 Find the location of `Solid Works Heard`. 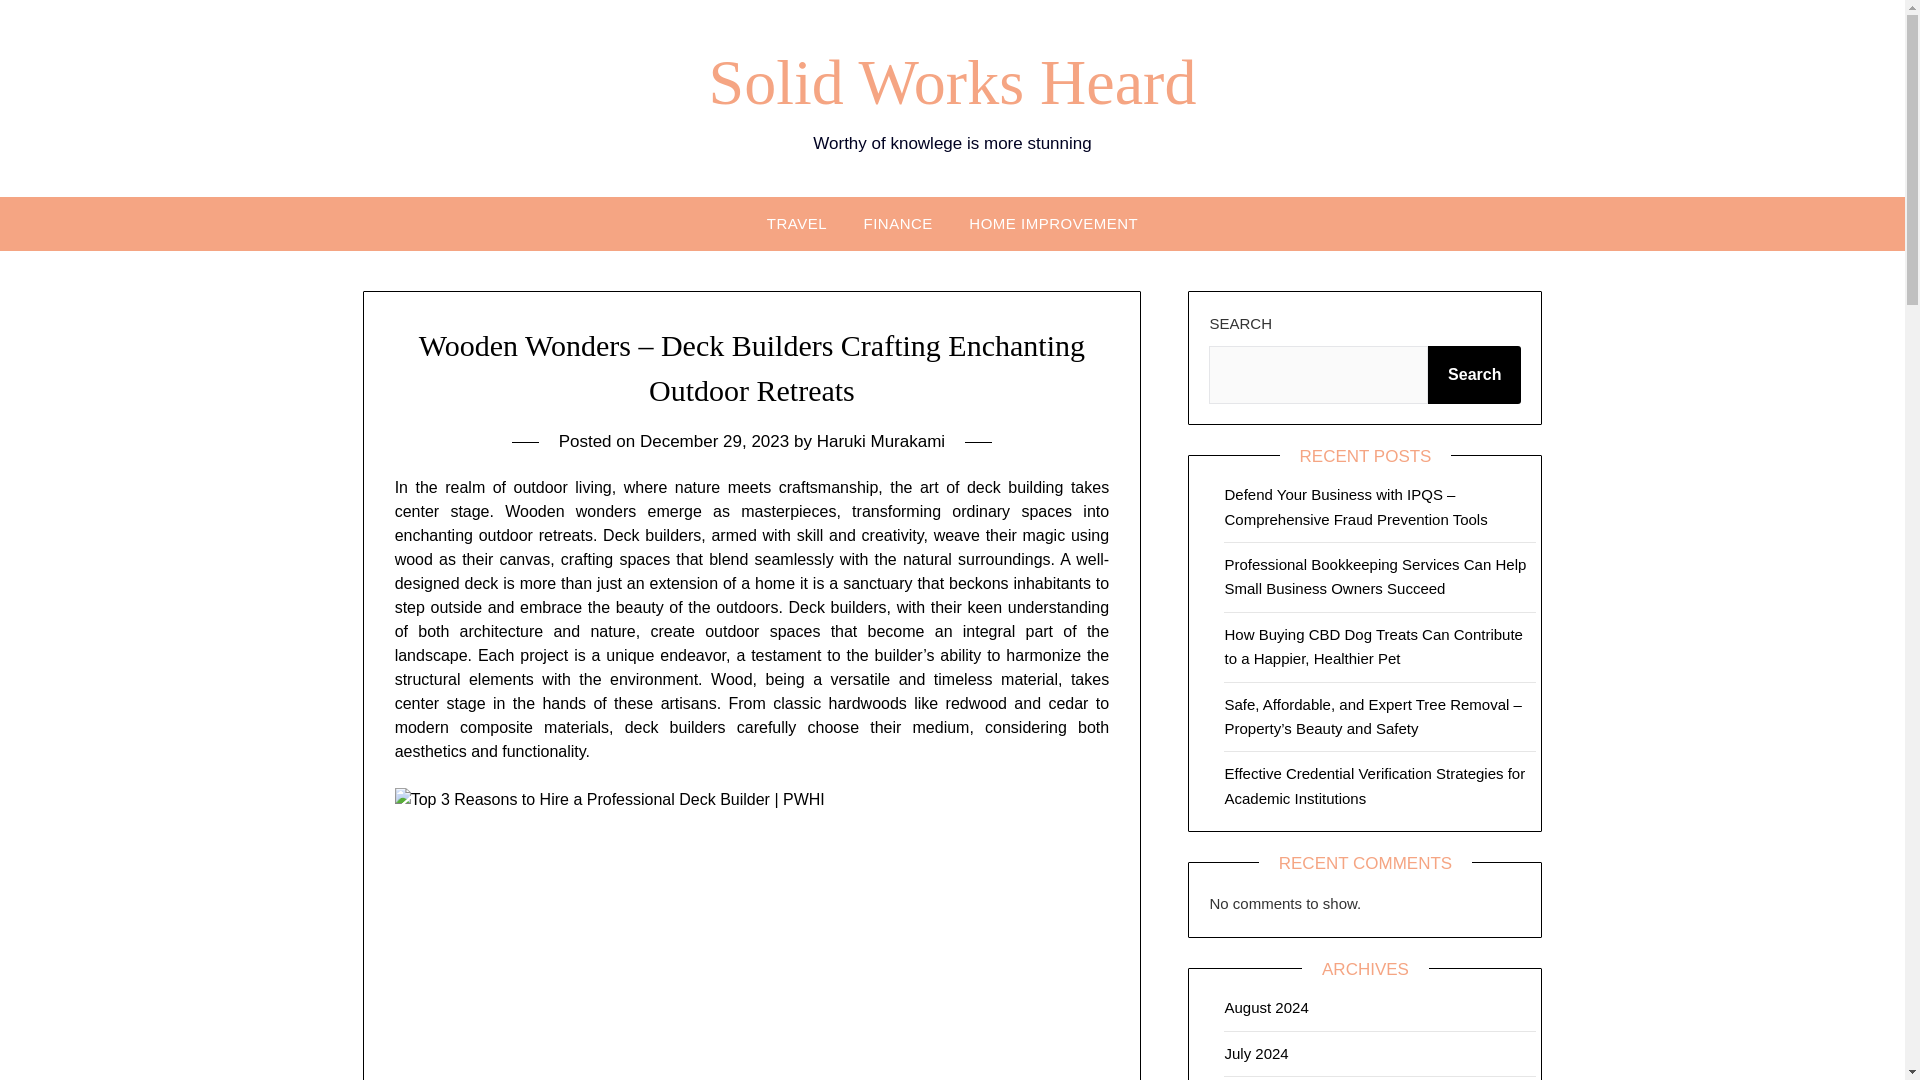

Solid Works Heard is located at coordinates (952, 82).